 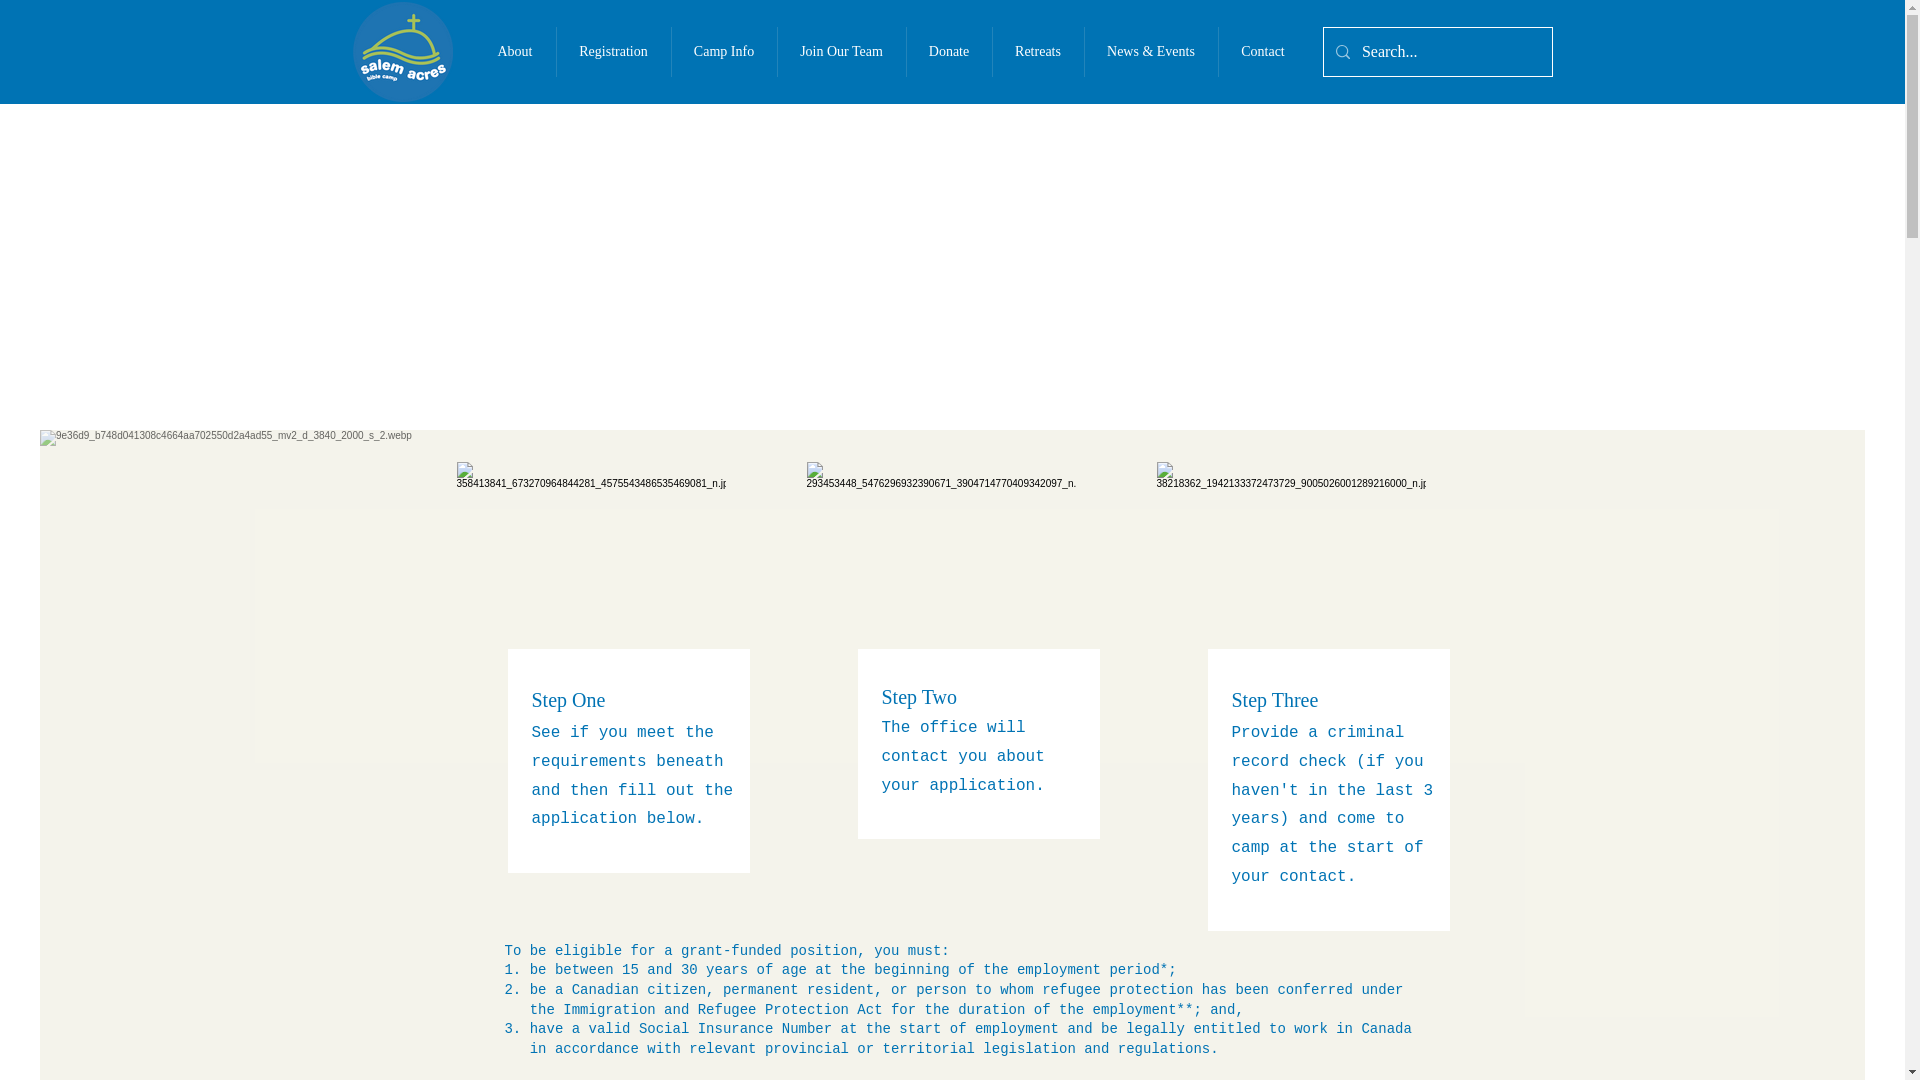 What do you see at coordinates (949, 52) in the screenshot?
I see `Donate` at bounding box center [949, 52].